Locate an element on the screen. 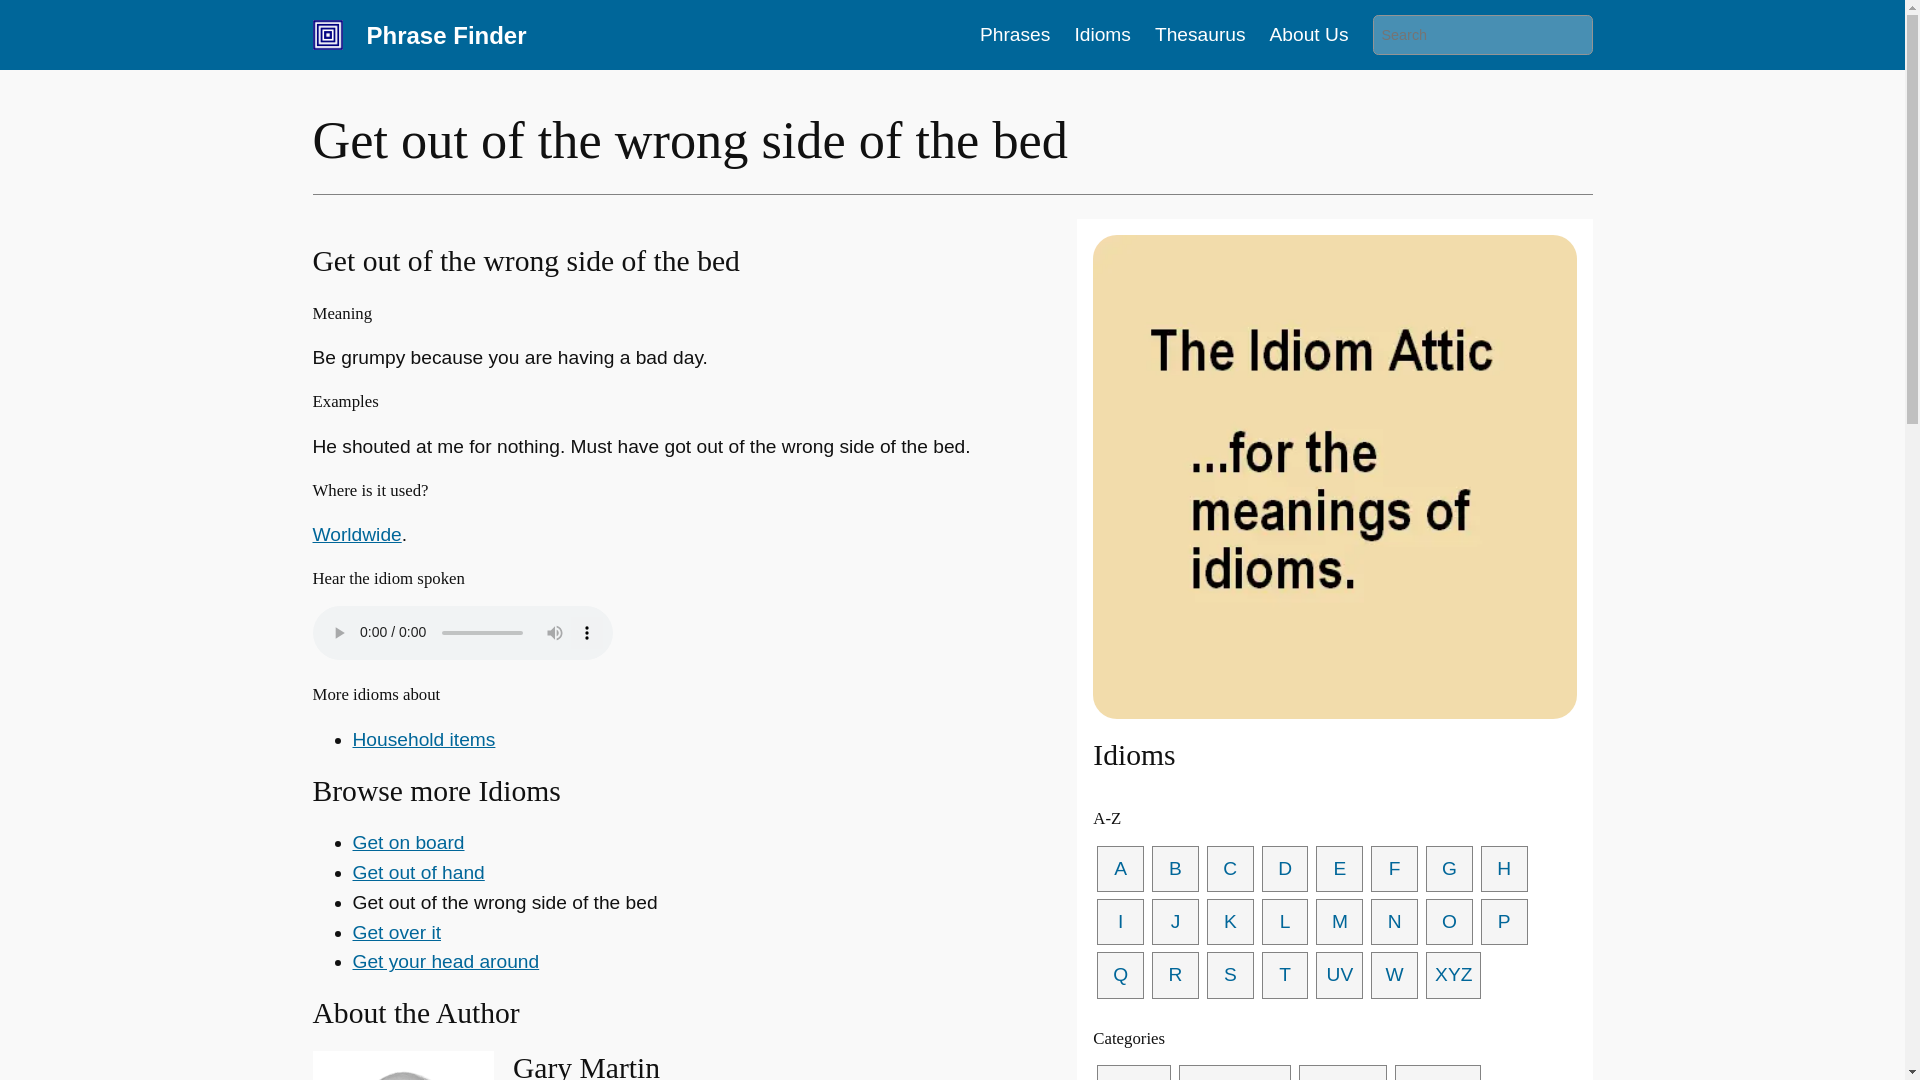  D is located at coordinates (1285, 869).